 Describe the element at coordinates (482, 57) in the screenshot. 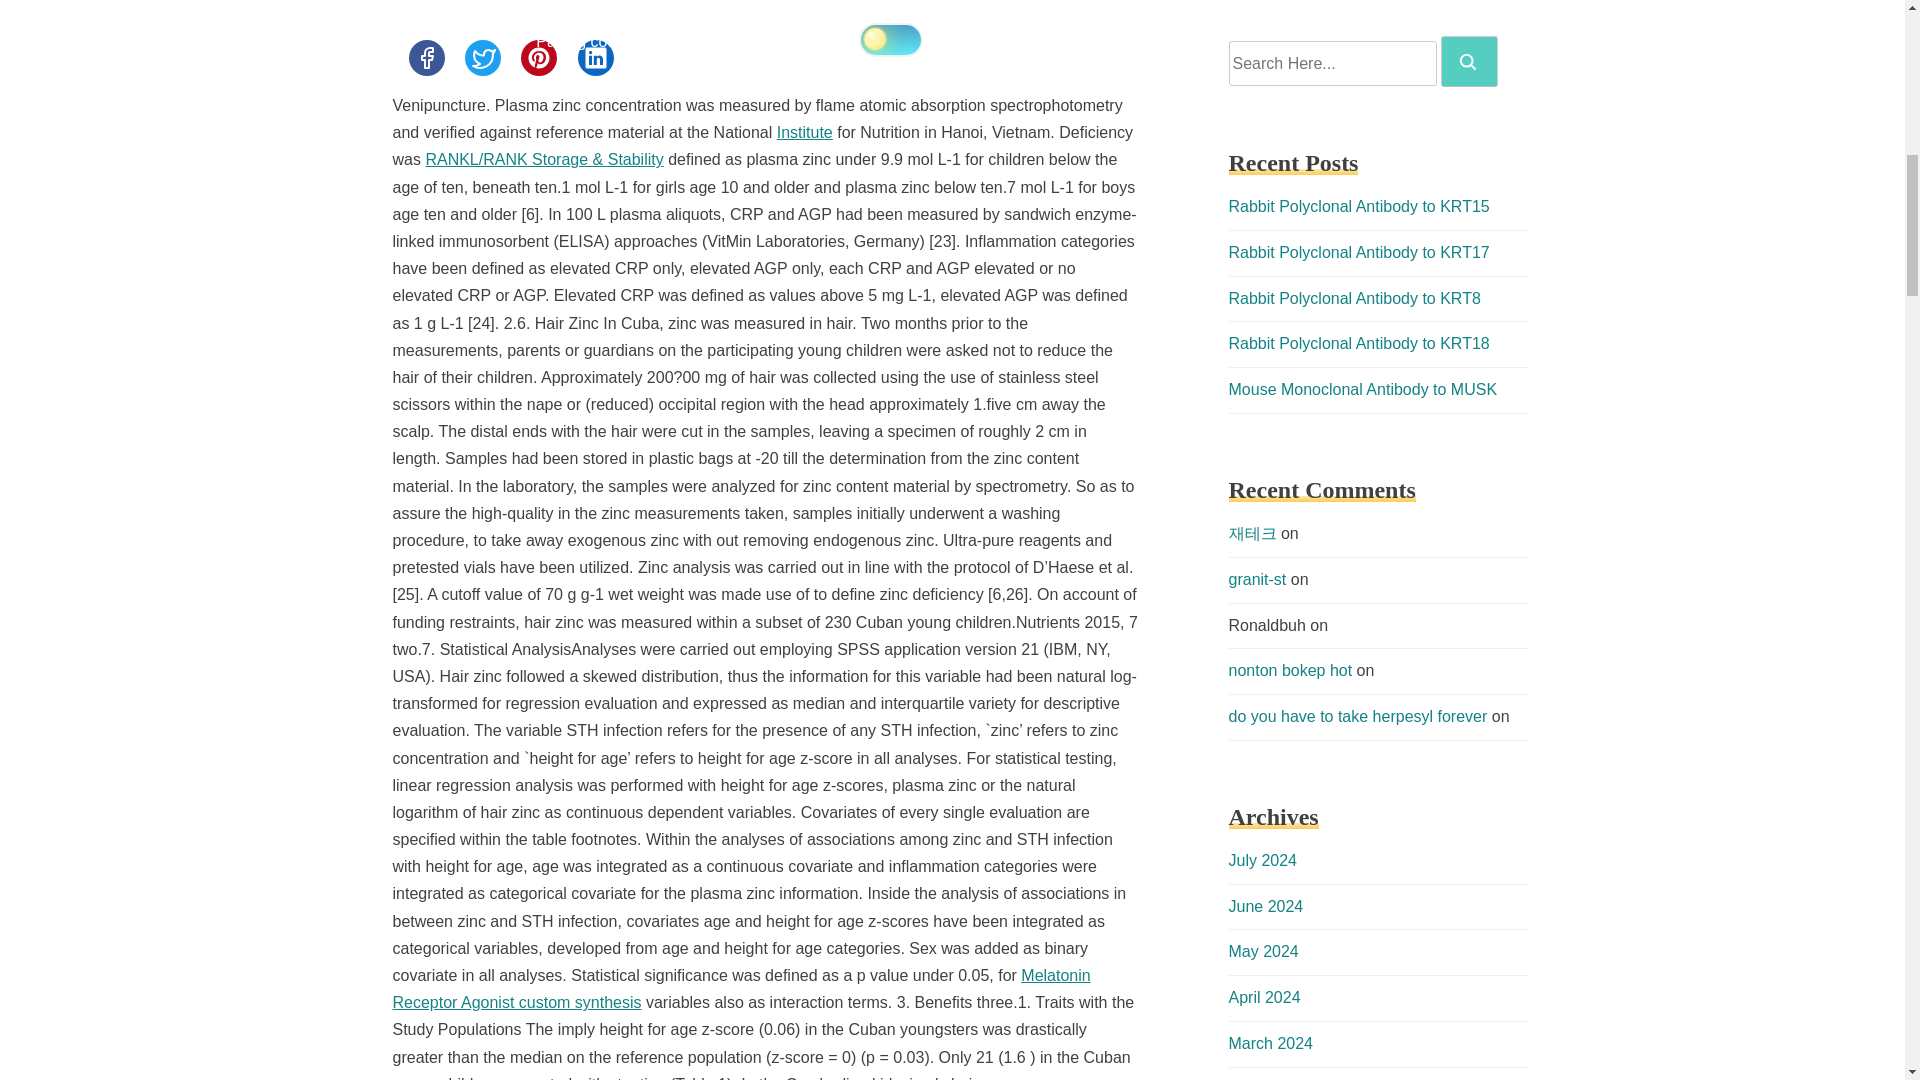

I see `Share this post on Twitter` at that location.